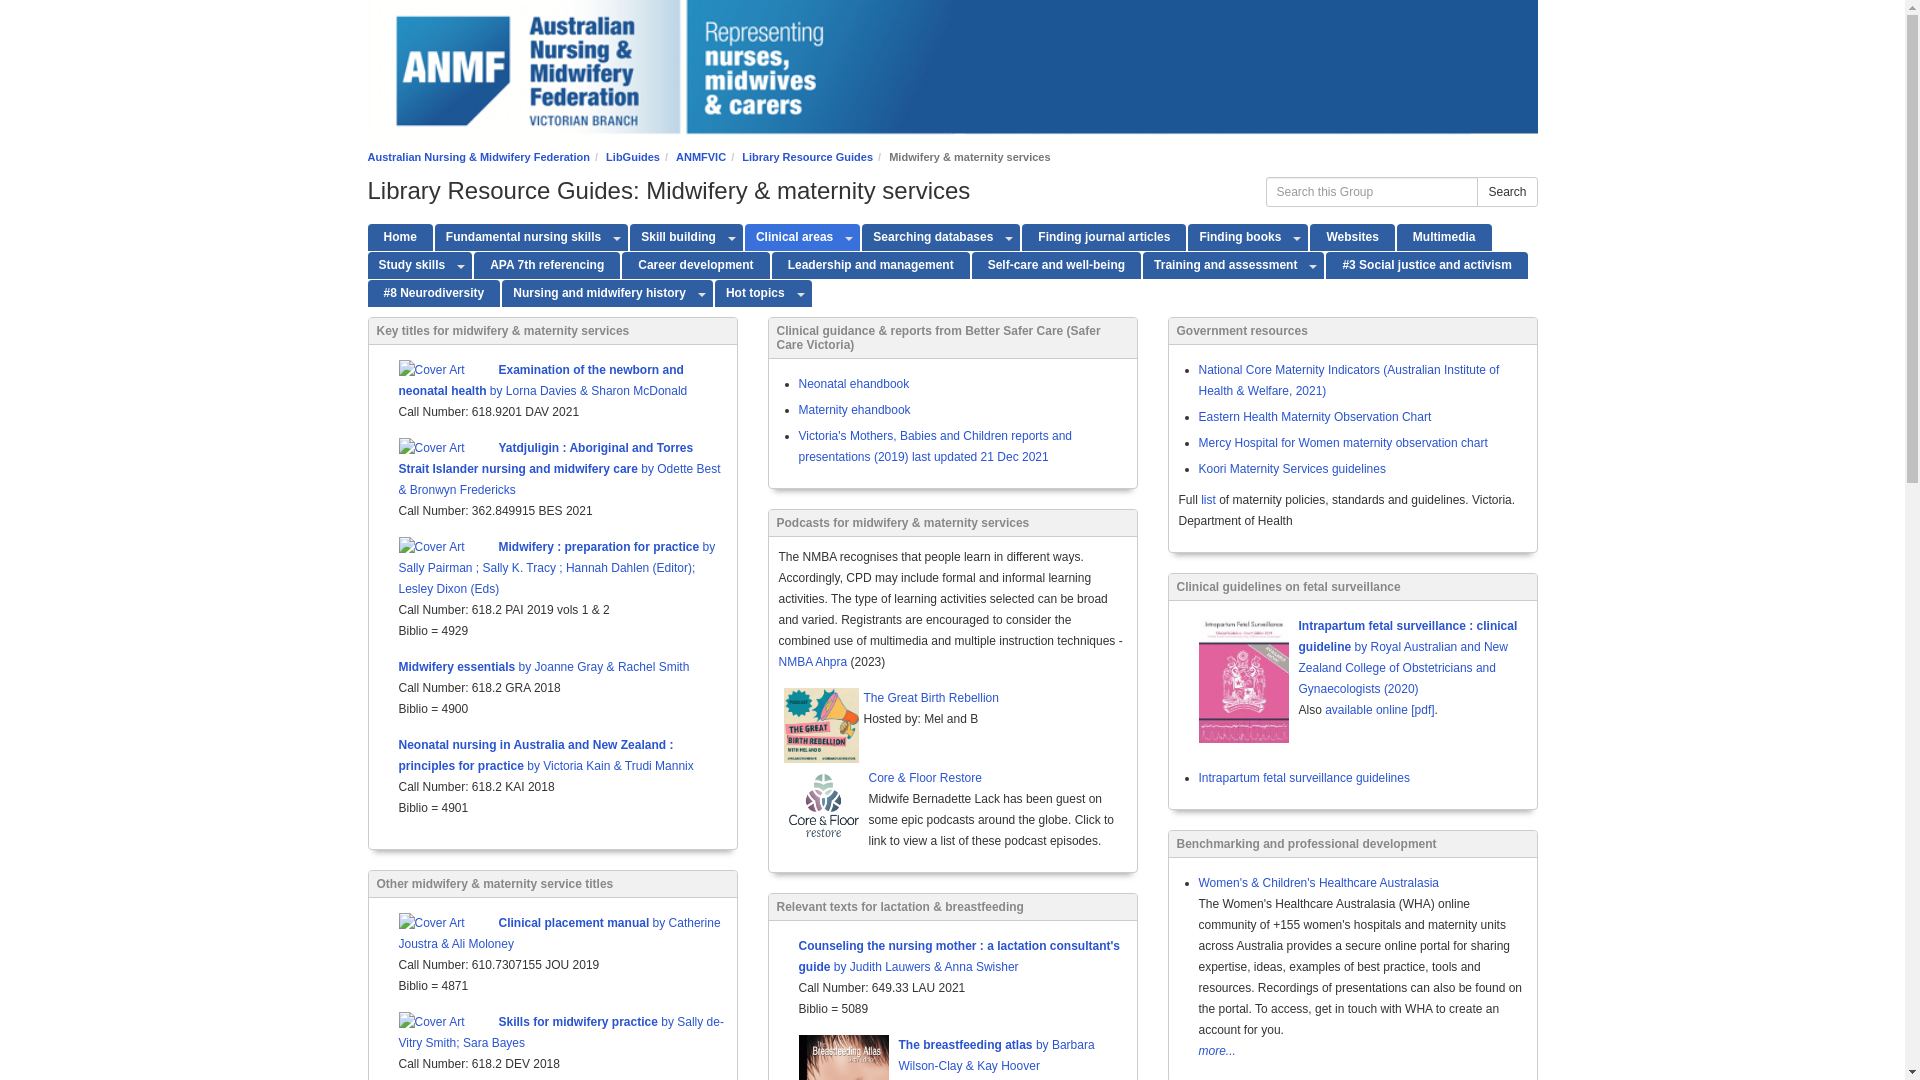 This screenshot has width=1920, height=1080. What do you see at coordinates (701, 157) in the screenshot?
I see `ANMFVIC` at bounding box center [701, 157].